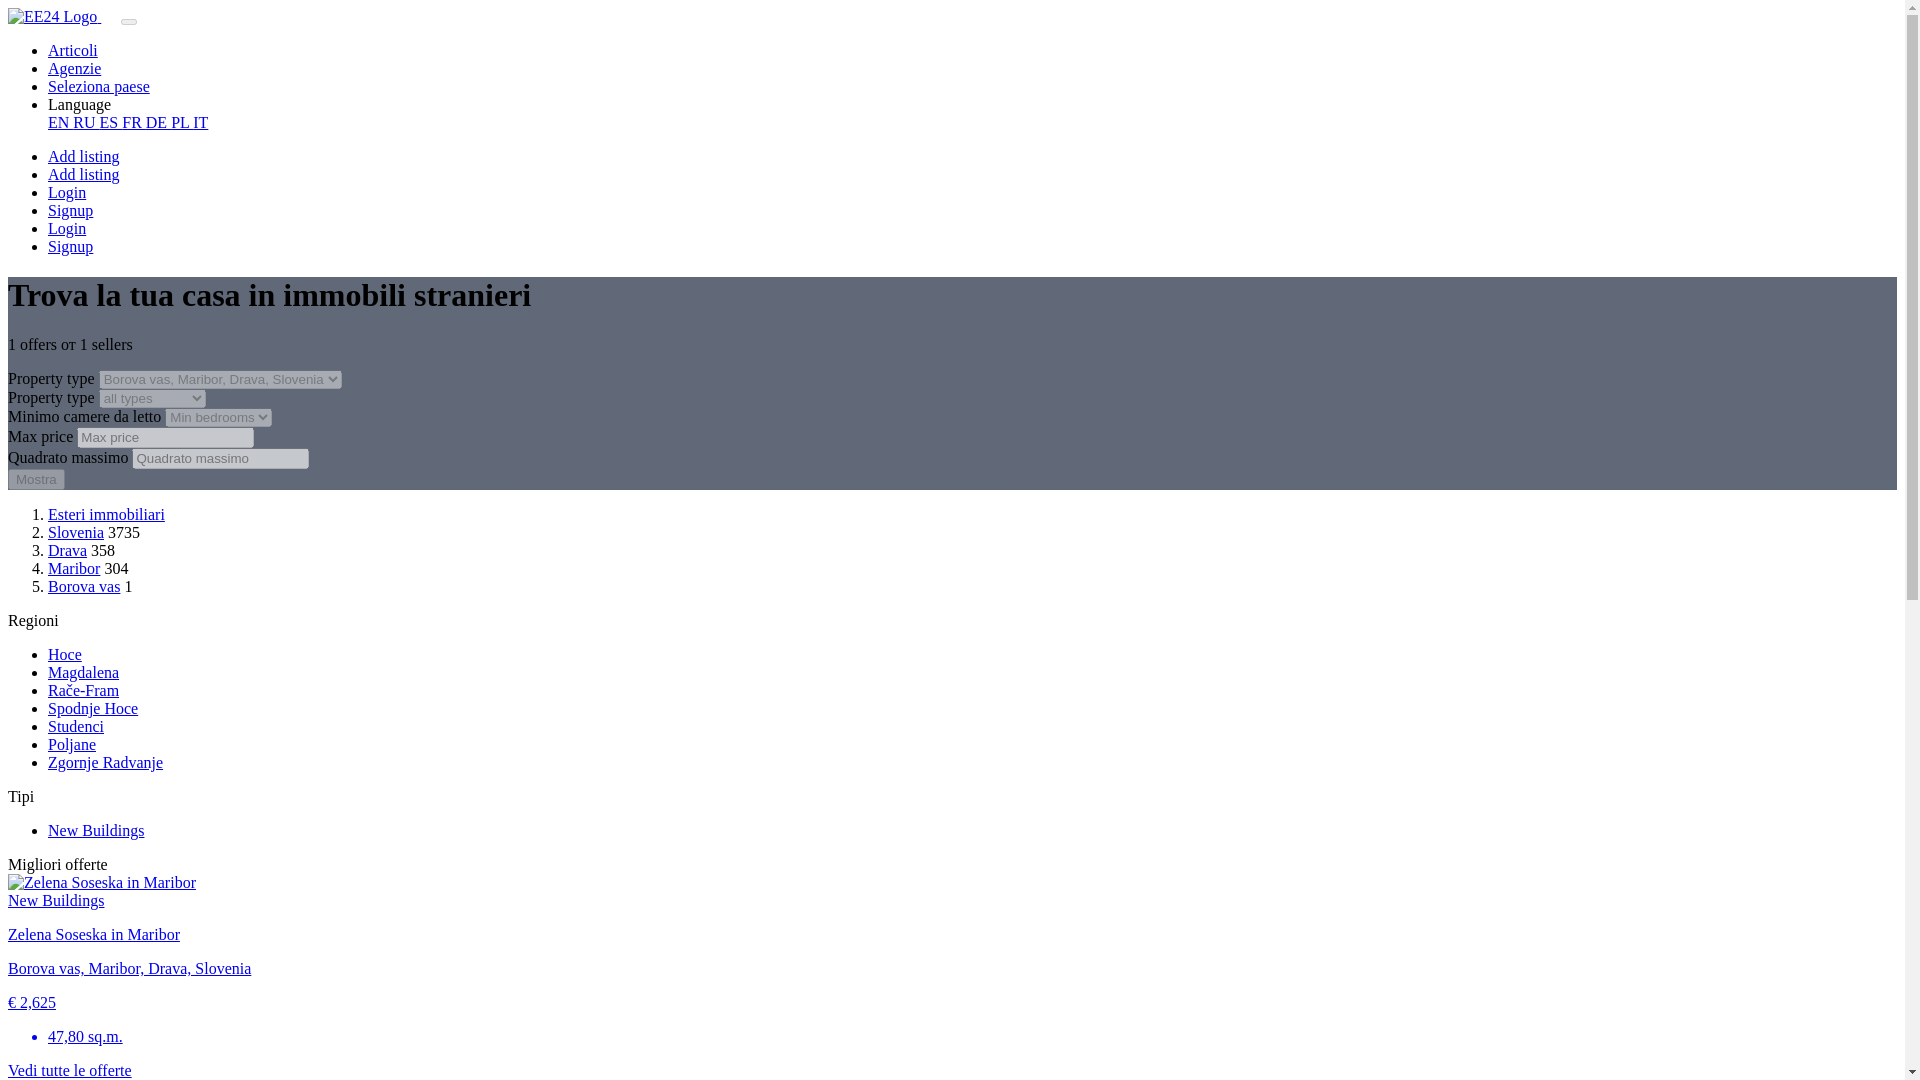  Describe the element at coordinates (74, 68) in the screenshot. I see `Agenzie` at that location.